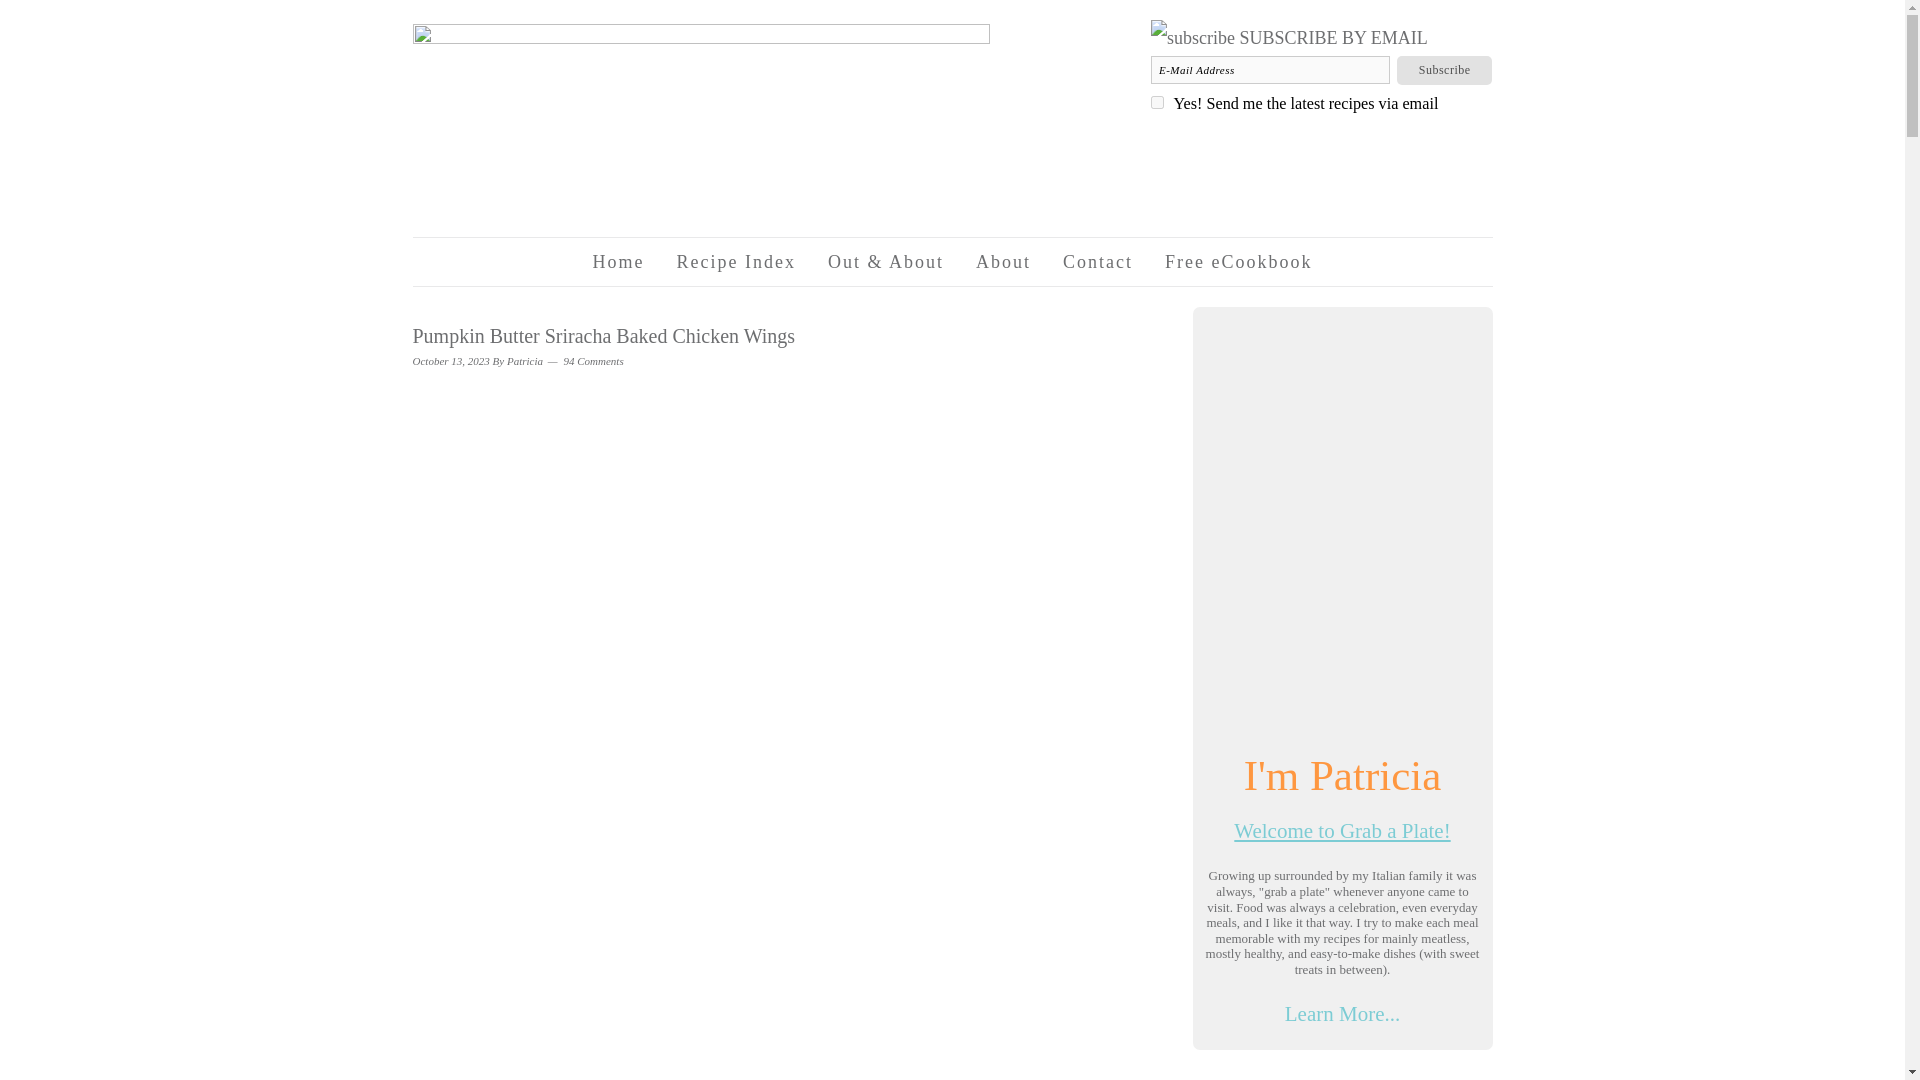 This screenshot has height=1080, width=1920. I want to click on Subscribe, so click(1445, 70).